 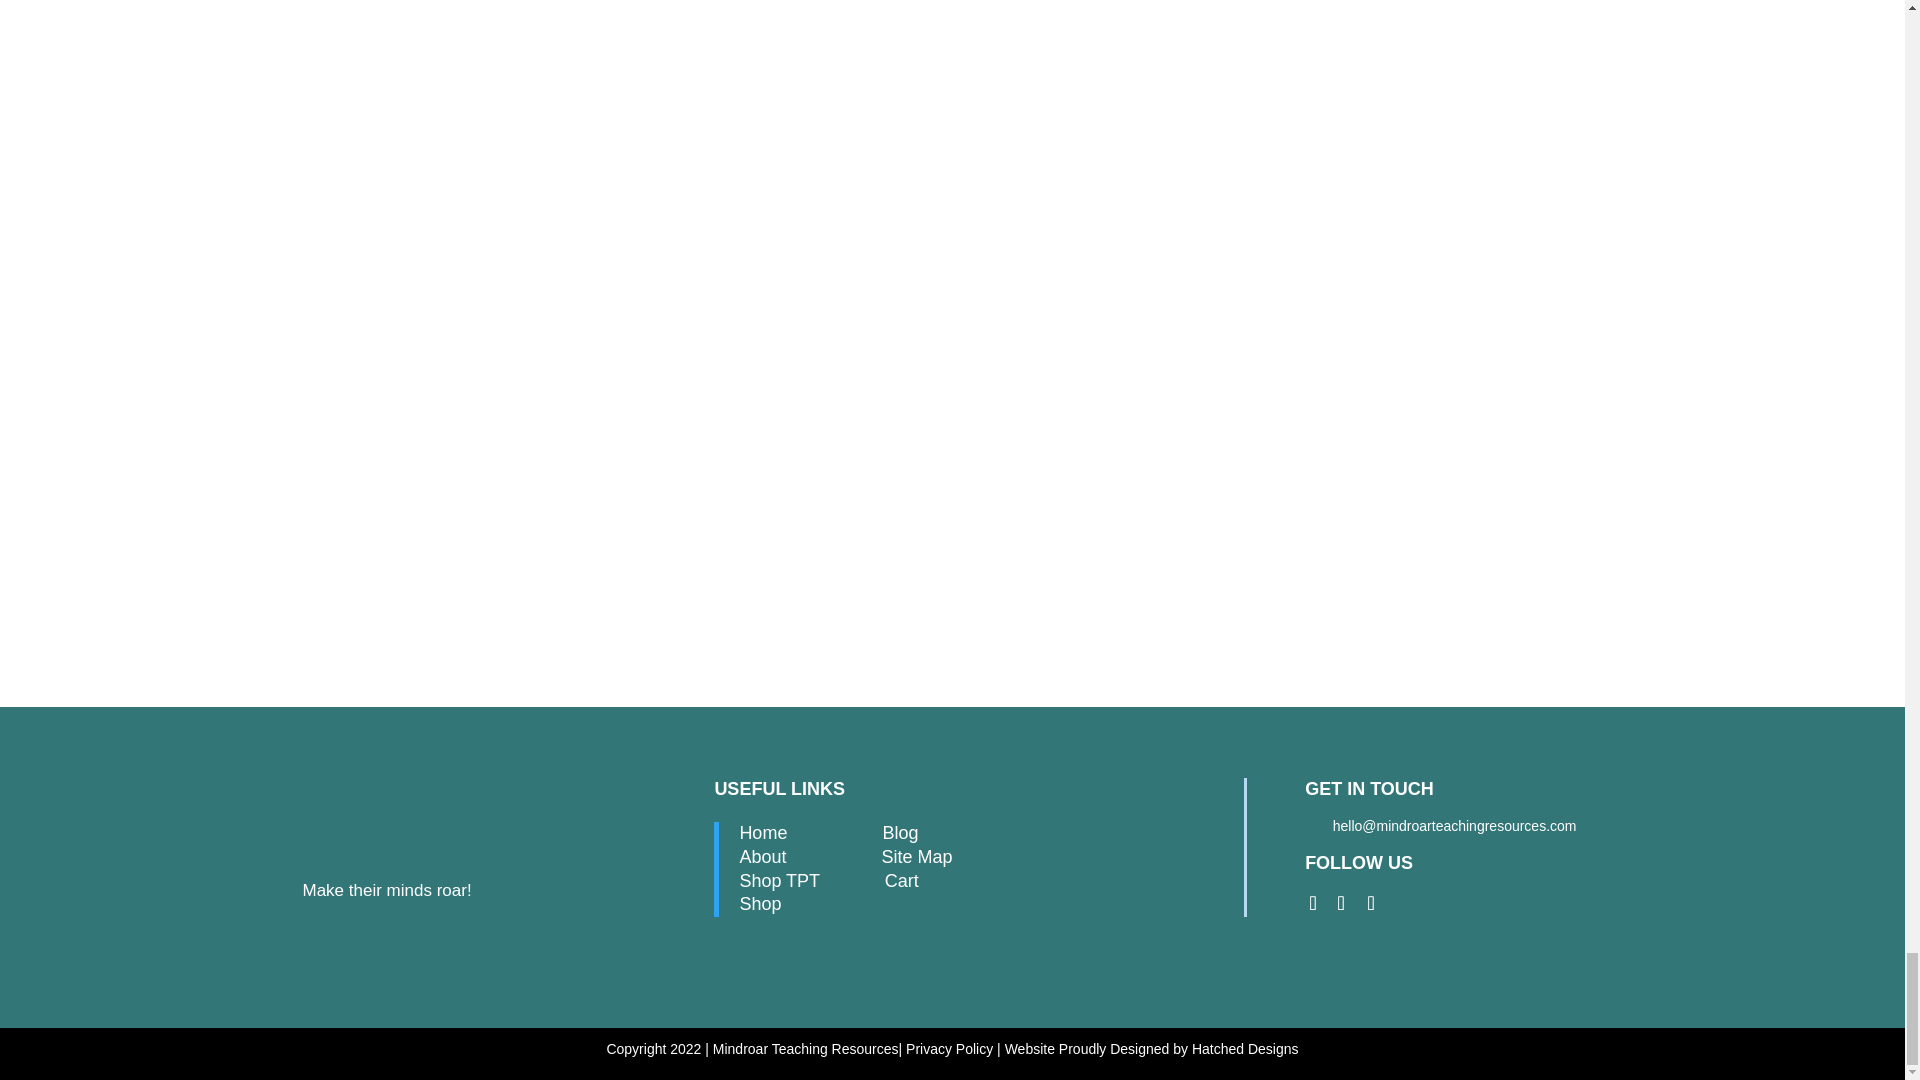 I want to click on Follow on Instagram, so click(x=1312, y=903).